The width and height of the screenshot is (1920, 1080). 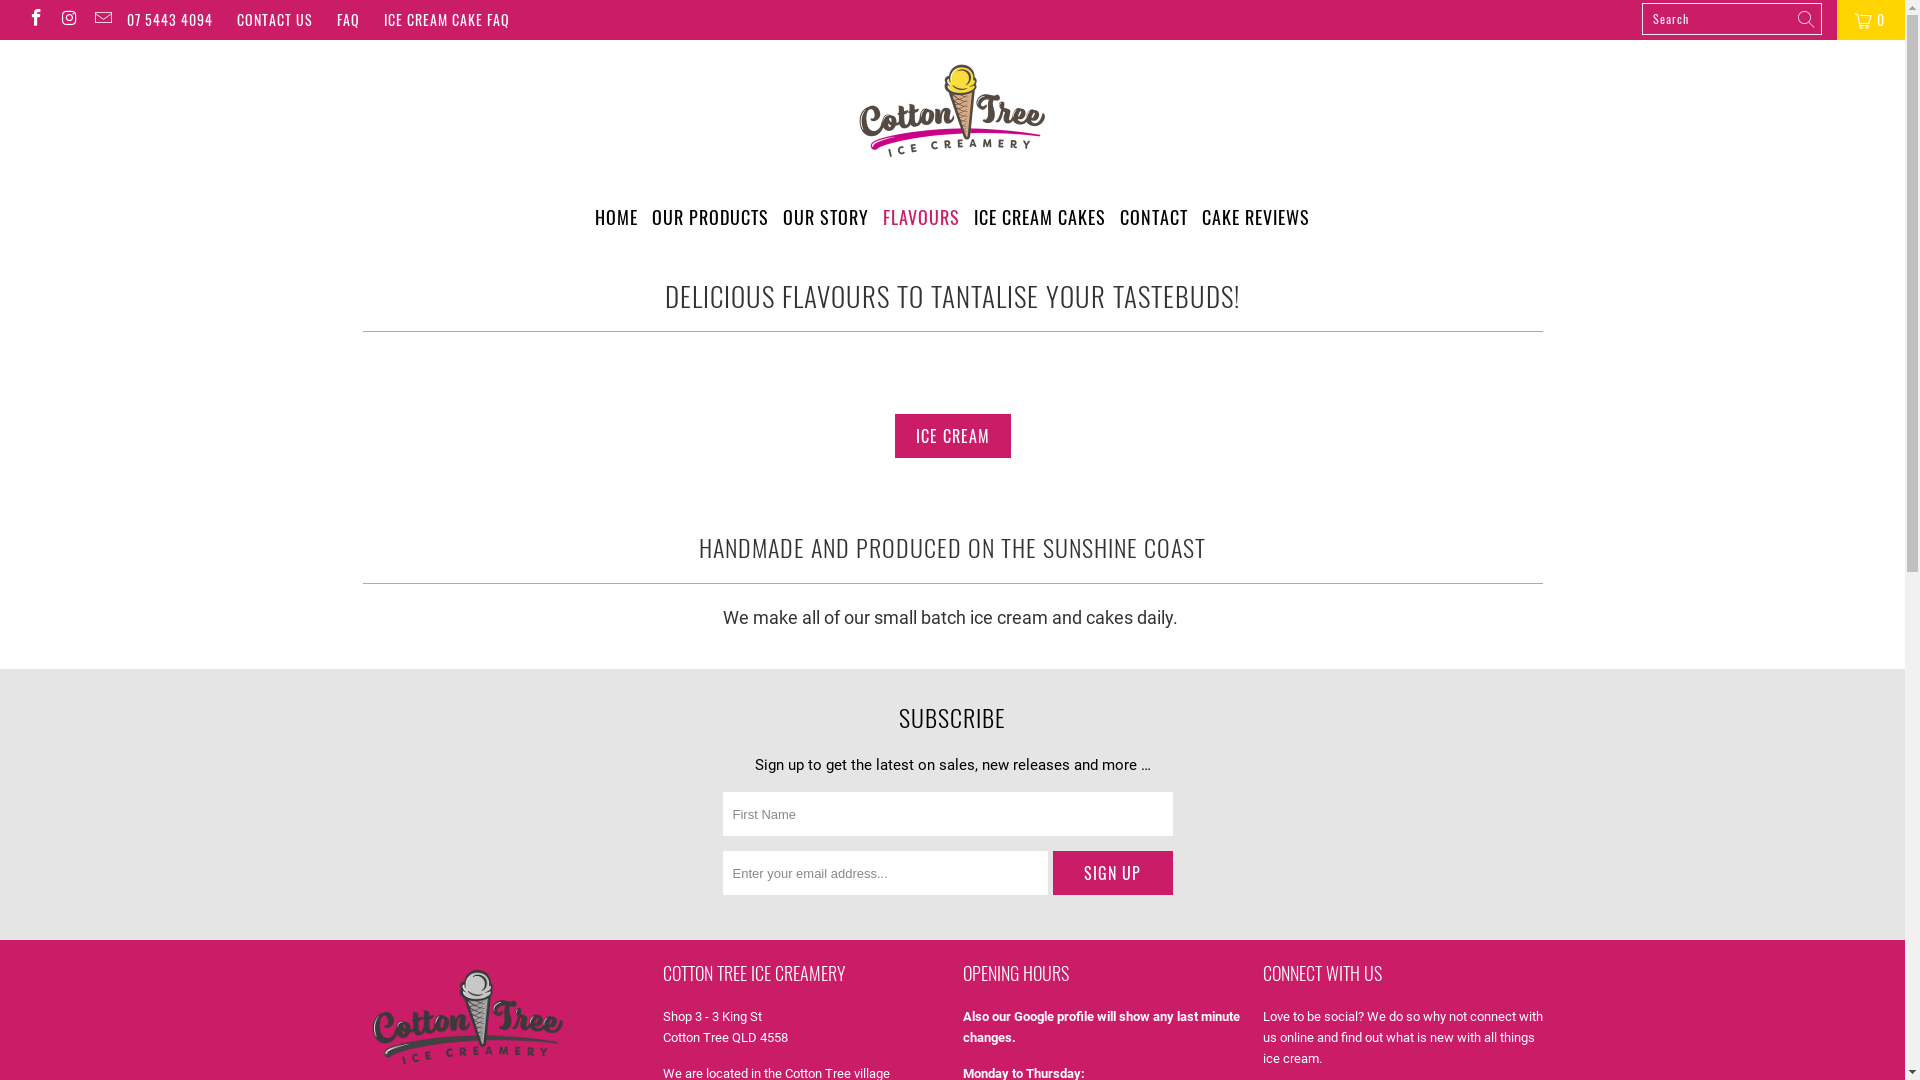 I want to click on CAKE REVIEWS, so click(x=1256, y=218).